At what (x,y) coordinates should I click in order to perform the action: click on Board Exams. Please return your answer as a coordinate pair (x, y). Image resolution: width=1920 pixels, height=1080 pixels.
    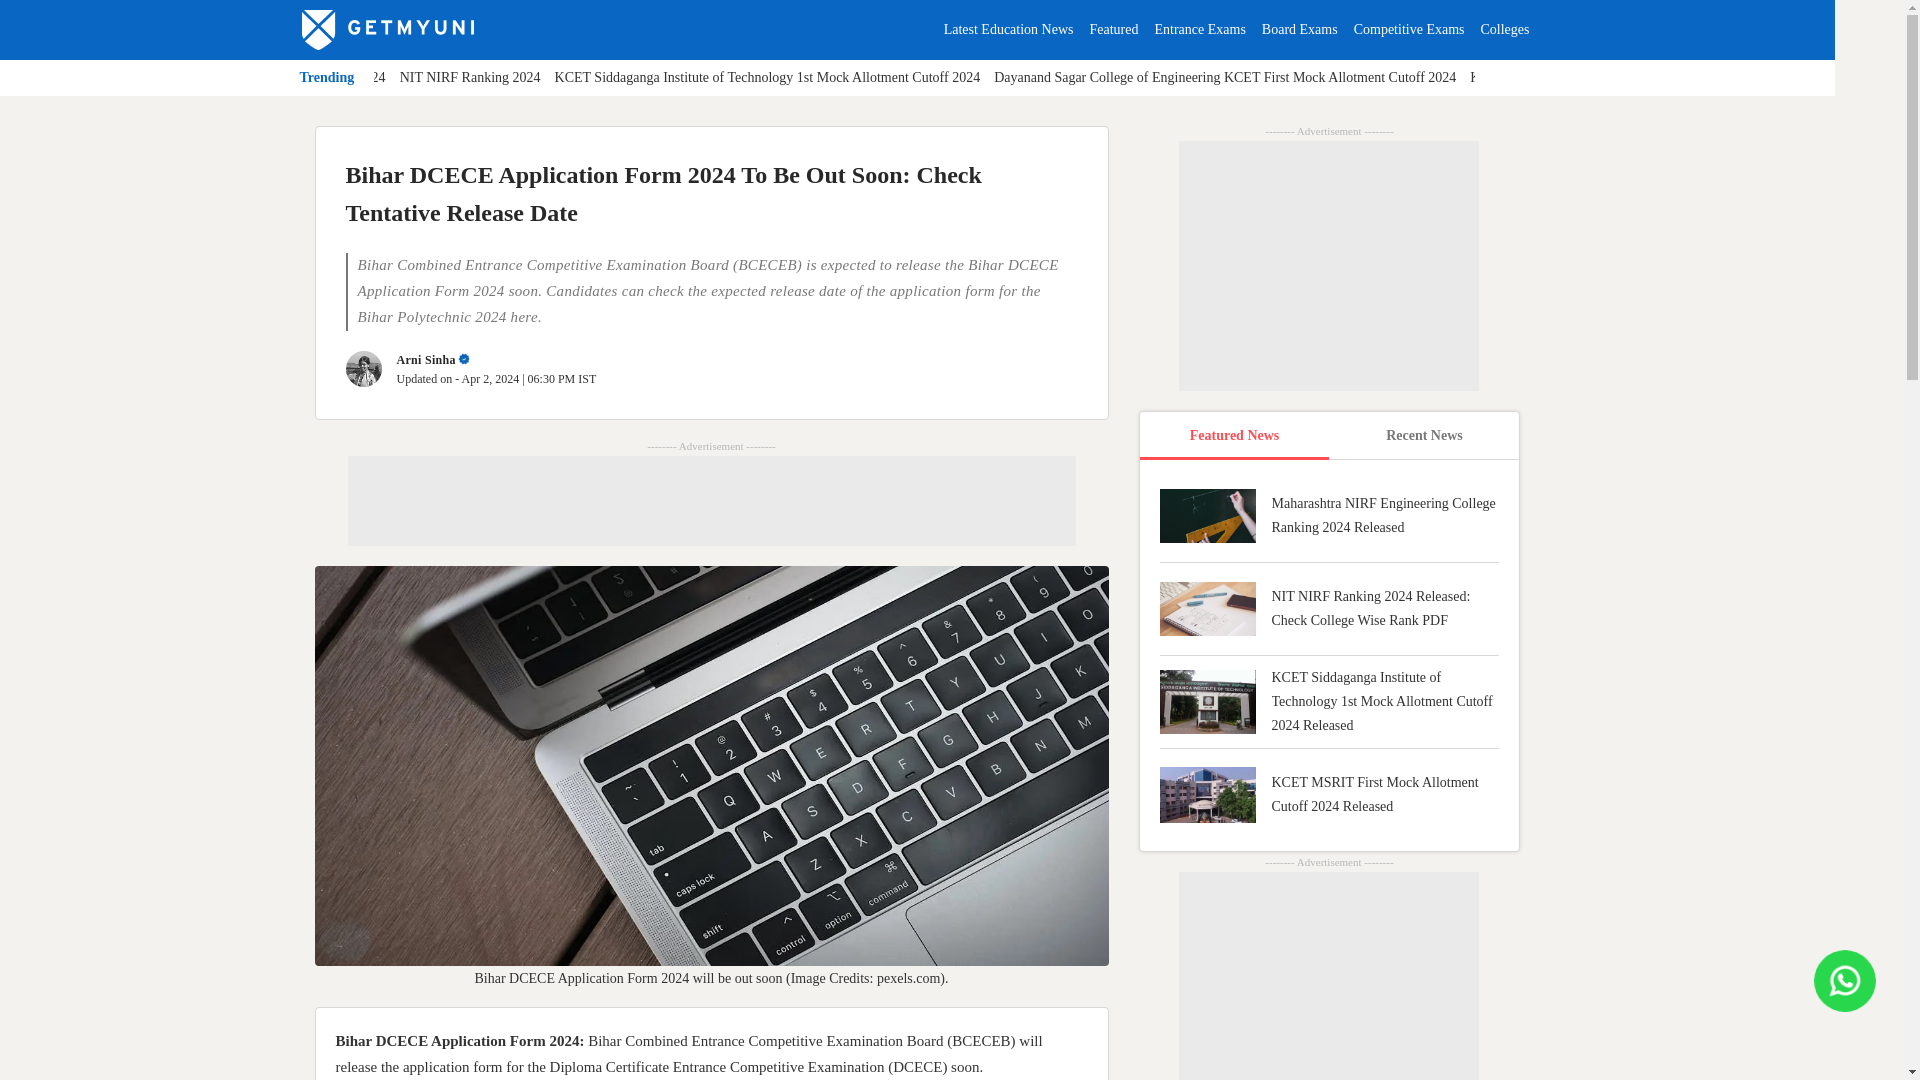
    Looking at the image, I should click on (1300, 28).